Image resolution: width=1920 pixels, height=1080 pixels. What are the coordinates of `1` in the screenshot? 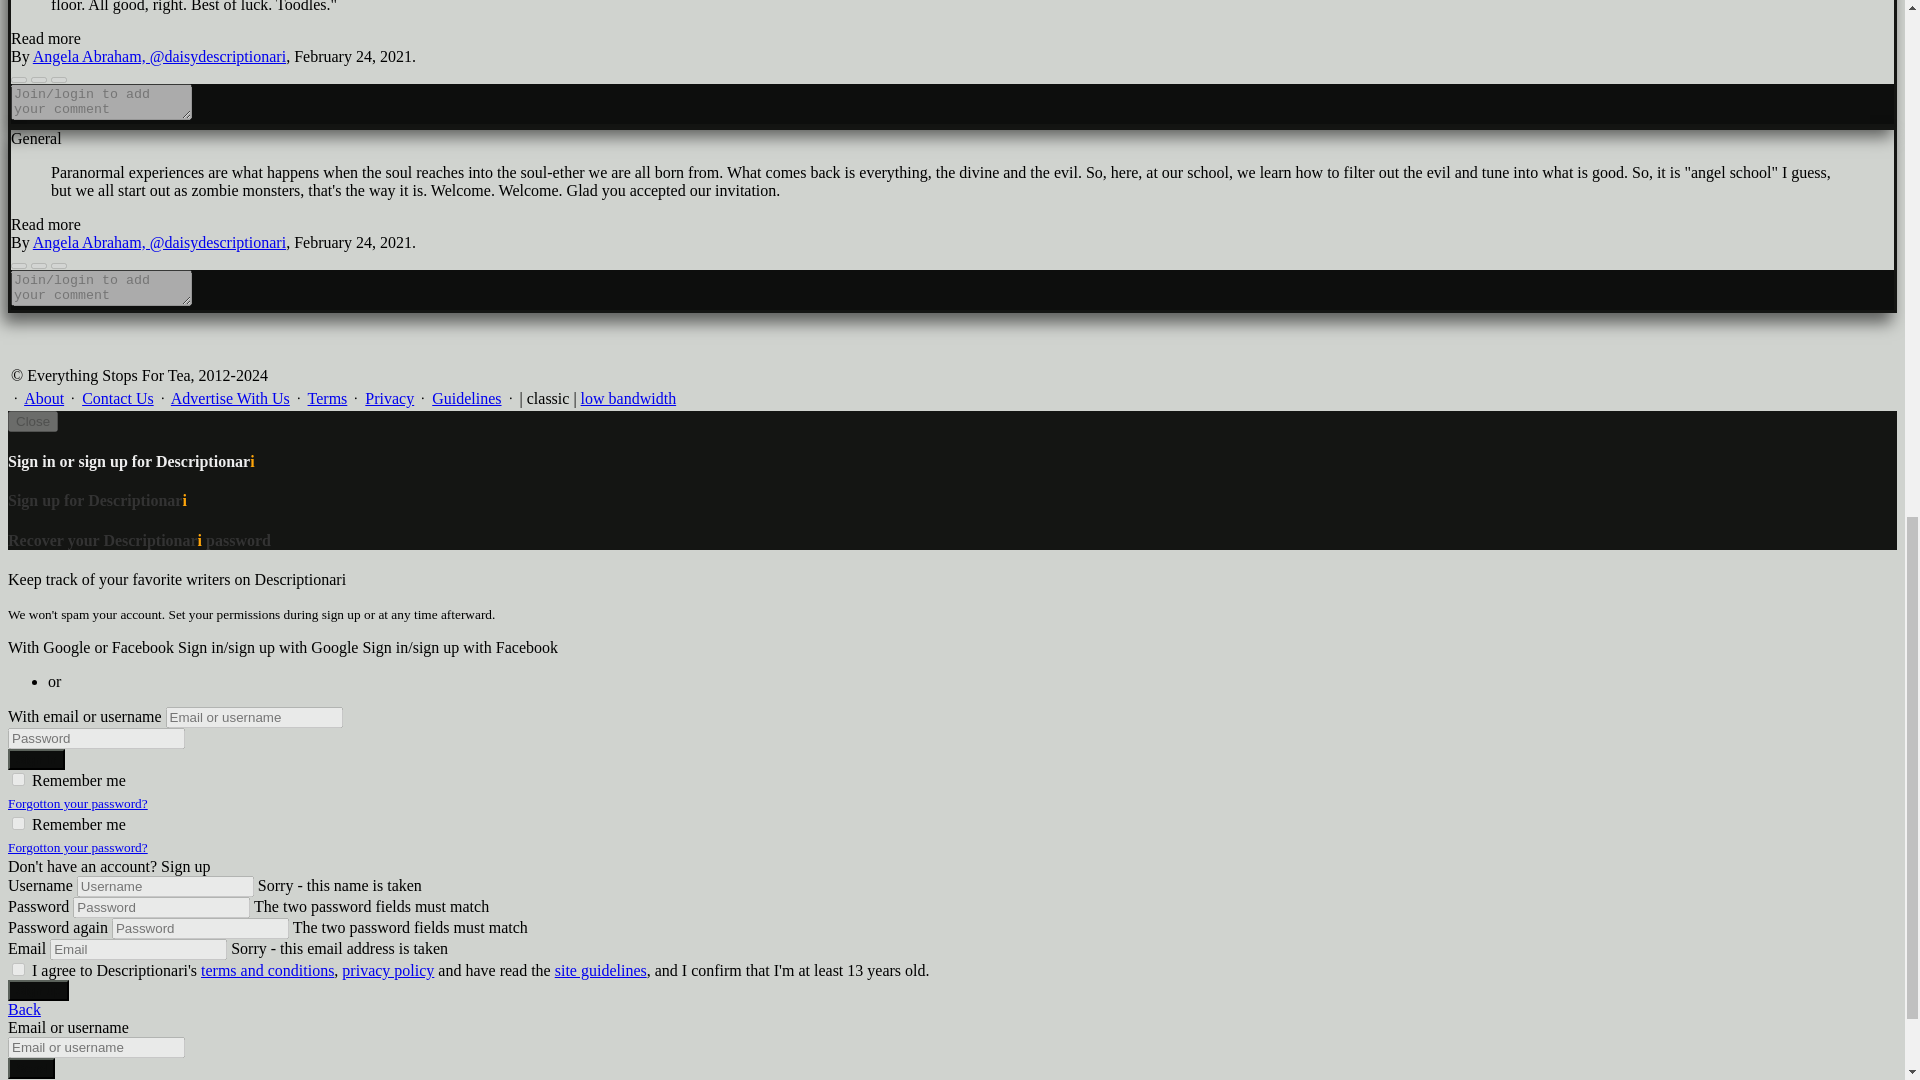 It's located at (18, 780).